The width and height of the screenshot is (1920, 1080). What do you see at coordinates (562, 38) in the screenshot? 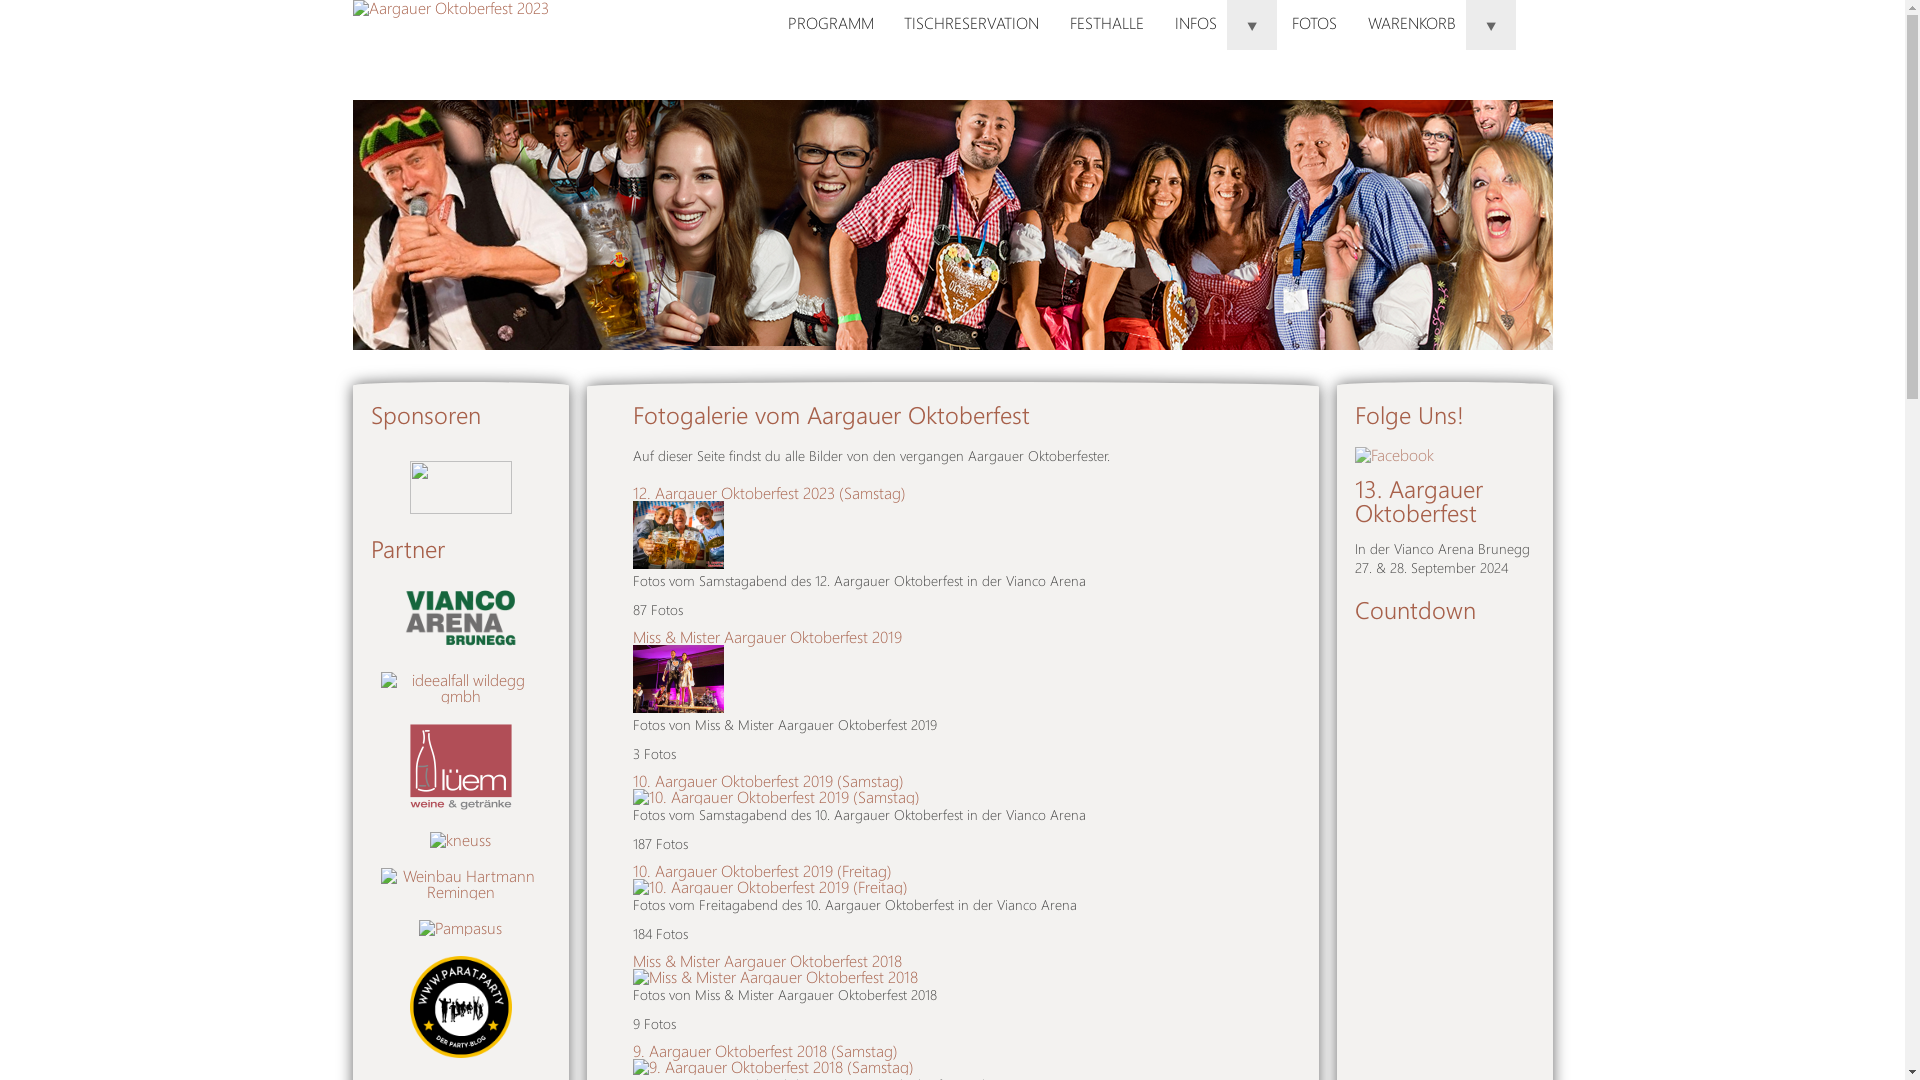
I see `Aargauer Oktoberfest 2023` at bounding box center [562, 38].